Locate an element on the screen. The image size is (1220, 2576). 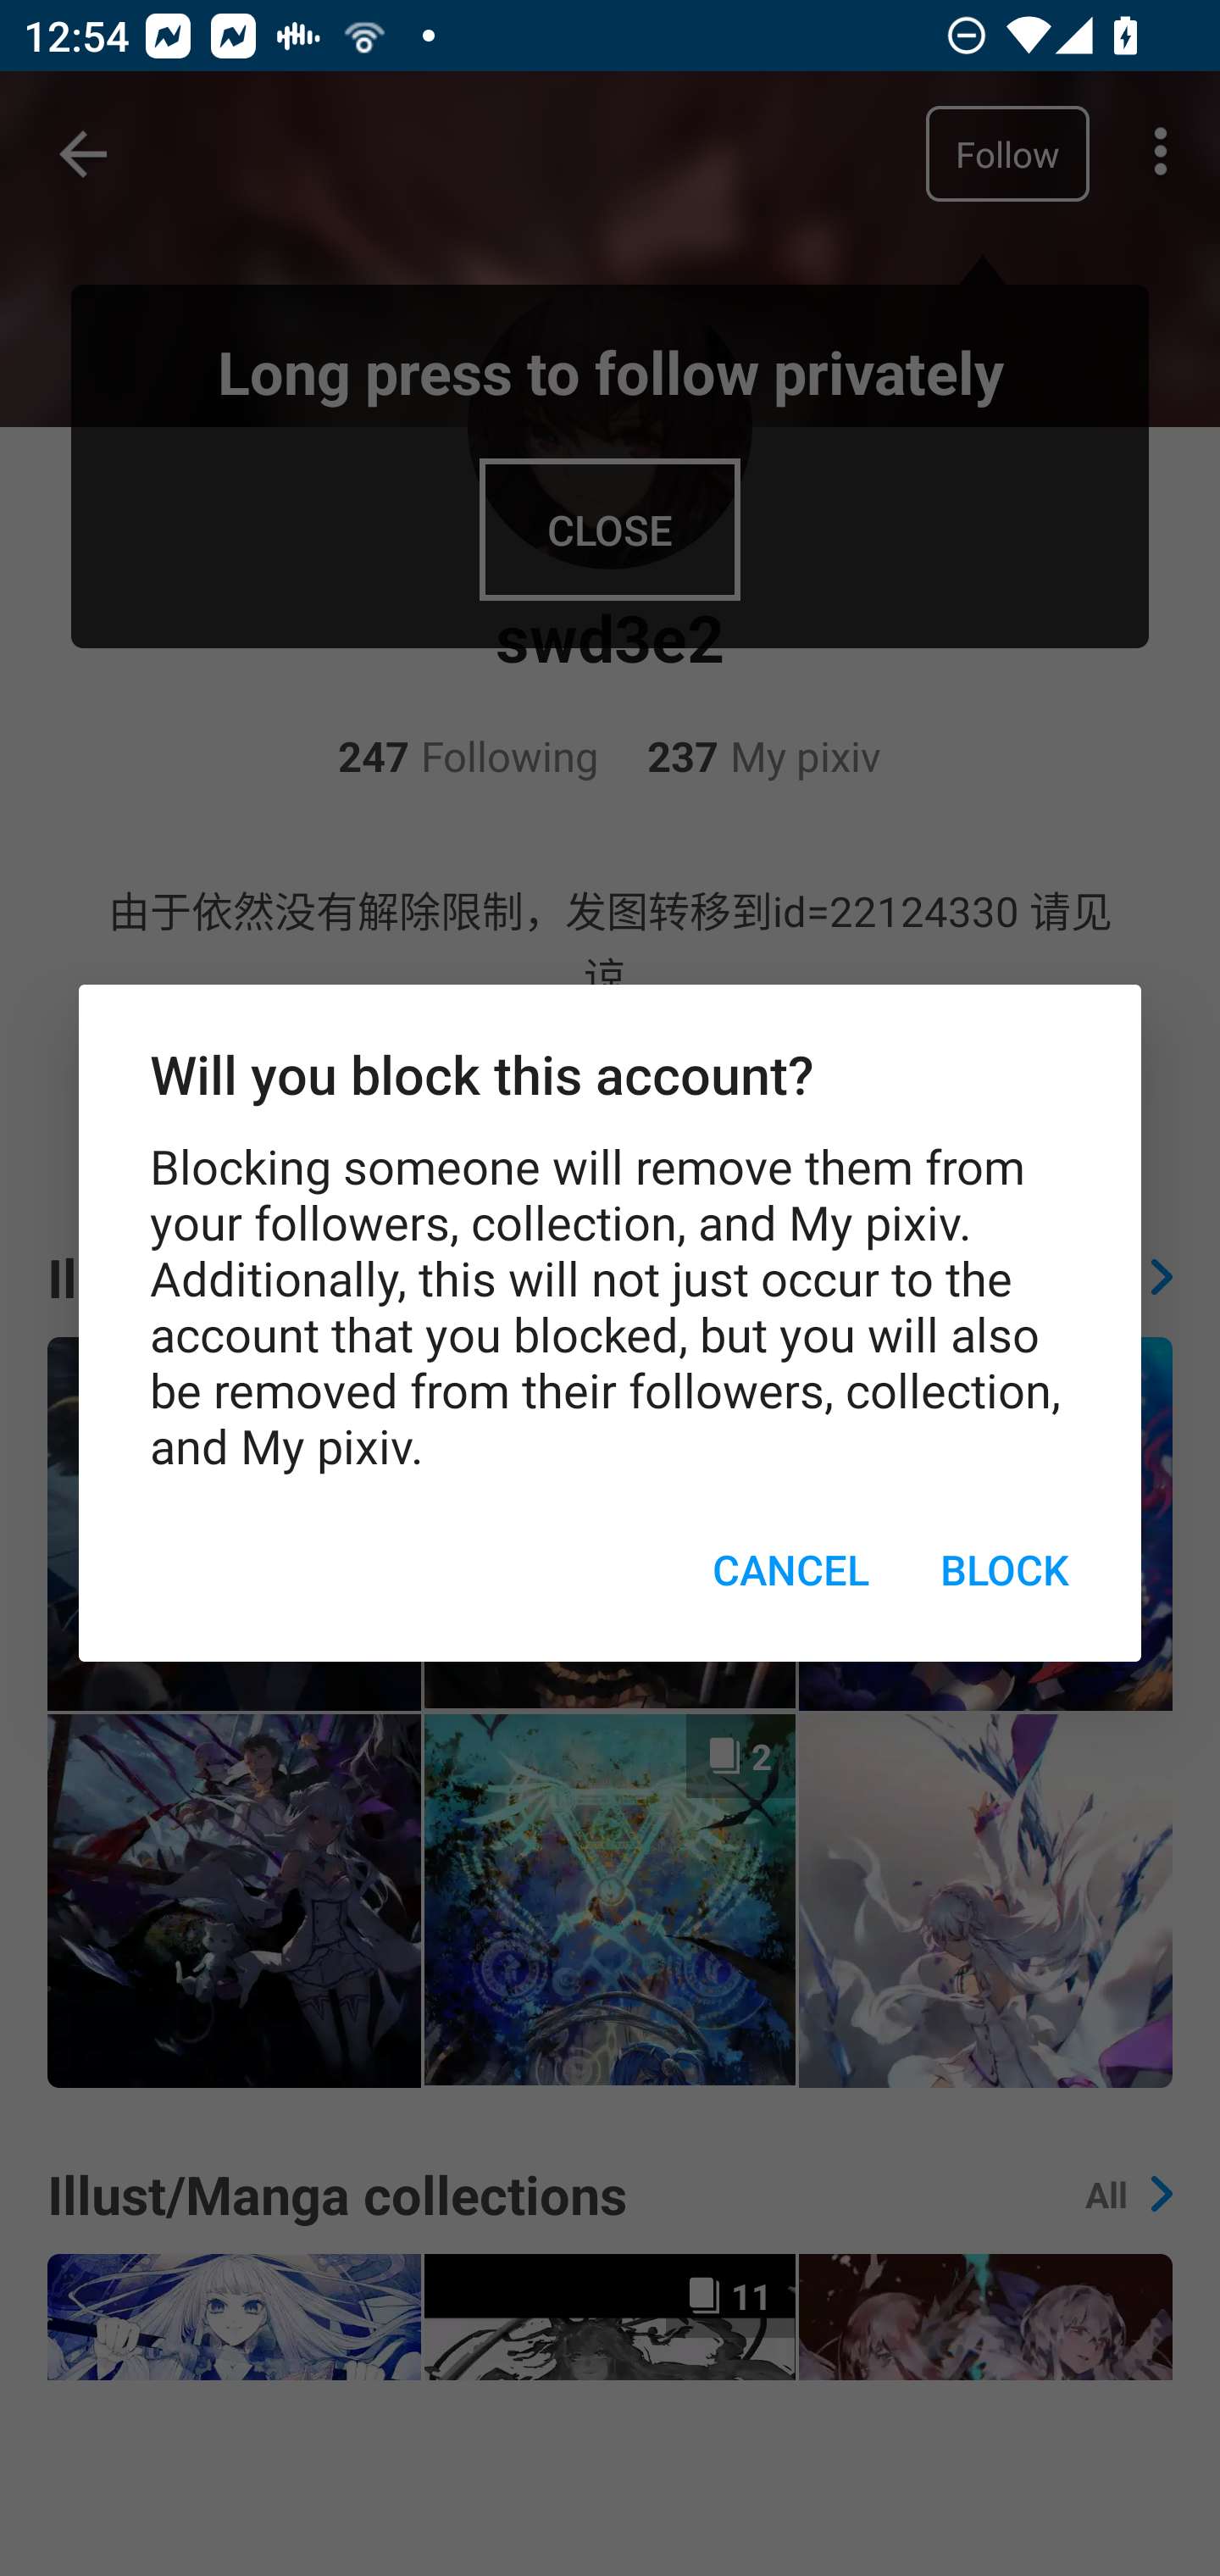
BLOCK is located at coordinates (1005, 1568).